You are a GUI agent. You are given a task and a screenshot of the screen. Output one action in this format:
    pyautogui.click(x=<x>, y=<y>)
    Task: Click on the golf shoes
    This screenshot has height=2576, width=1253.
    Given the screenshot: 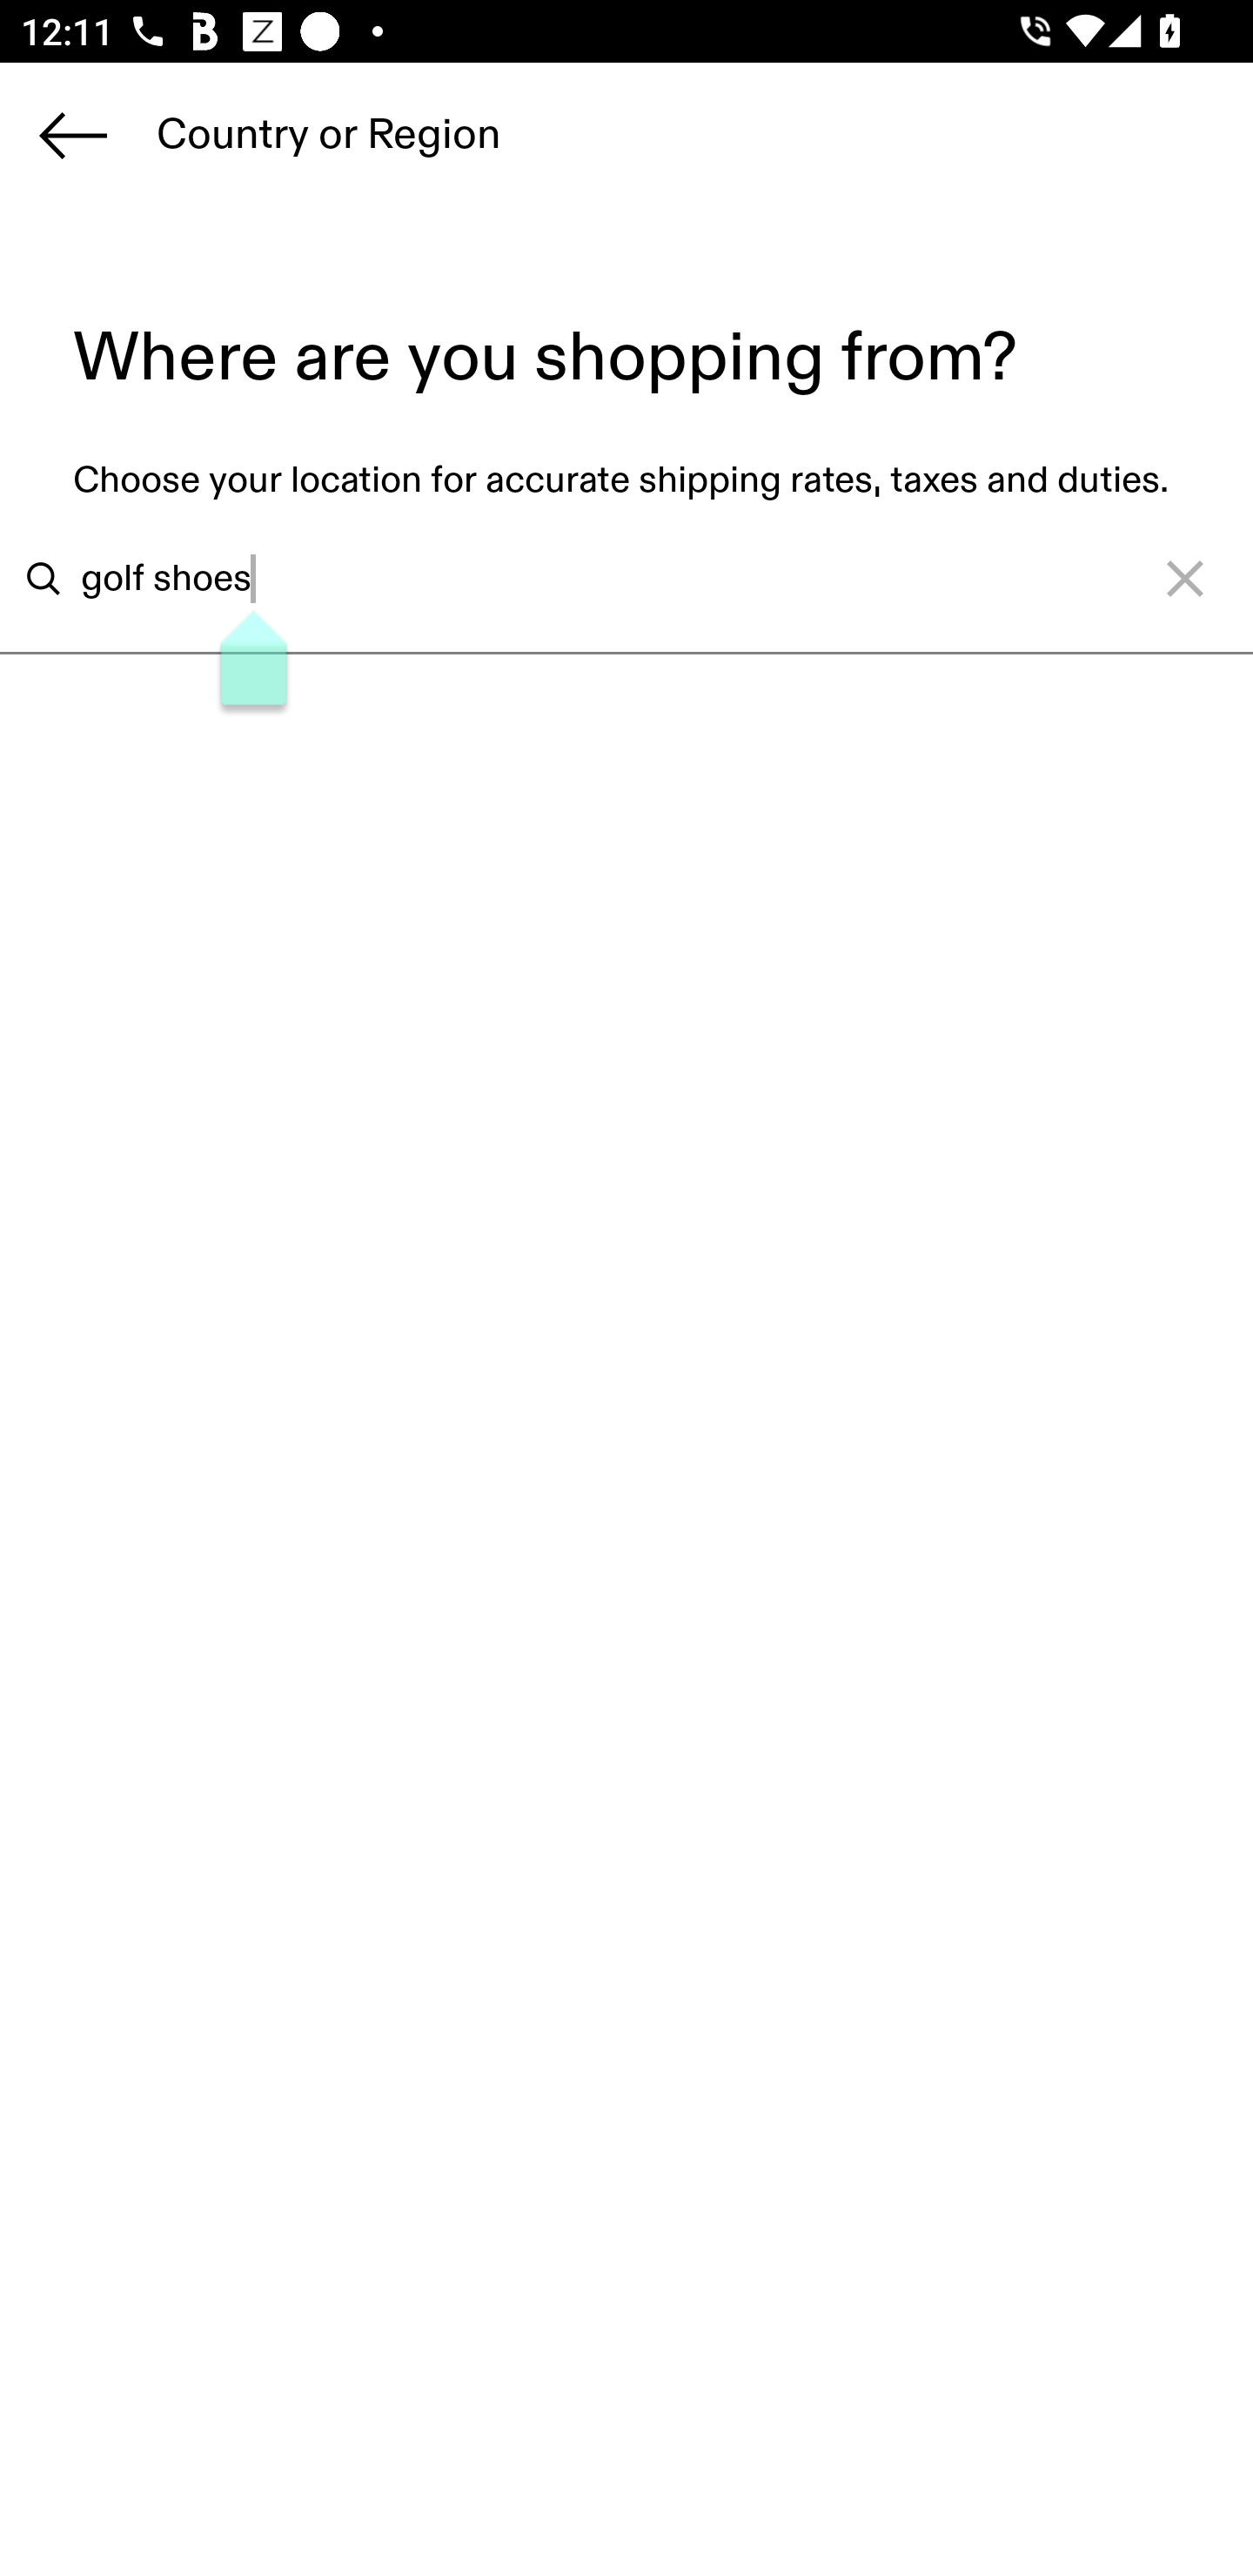 What is the action you would take?
    pyautogui.click(x=585, y=578)
    